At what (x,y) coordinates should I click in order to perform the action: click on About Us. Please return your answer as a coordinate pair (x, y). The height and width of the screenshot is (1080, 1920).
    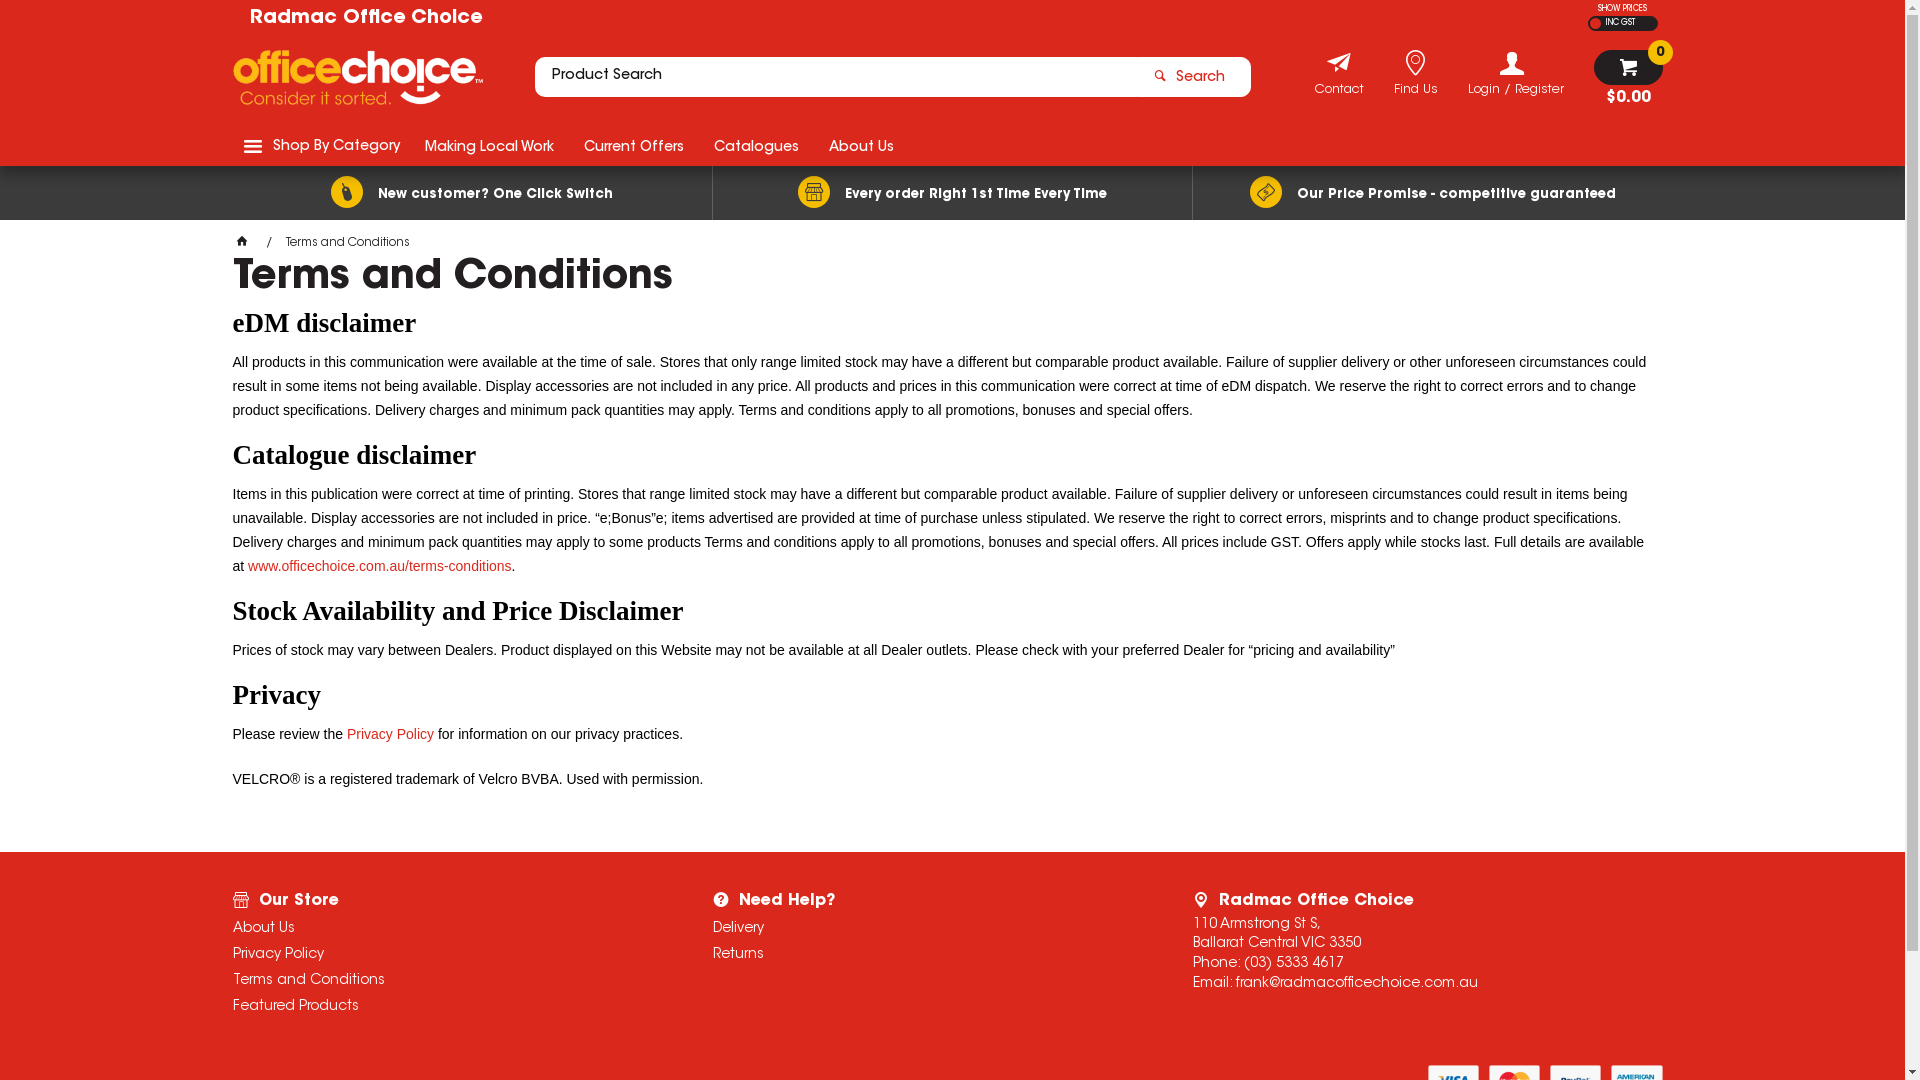
    Looking at the image, I should click on (446, 929).